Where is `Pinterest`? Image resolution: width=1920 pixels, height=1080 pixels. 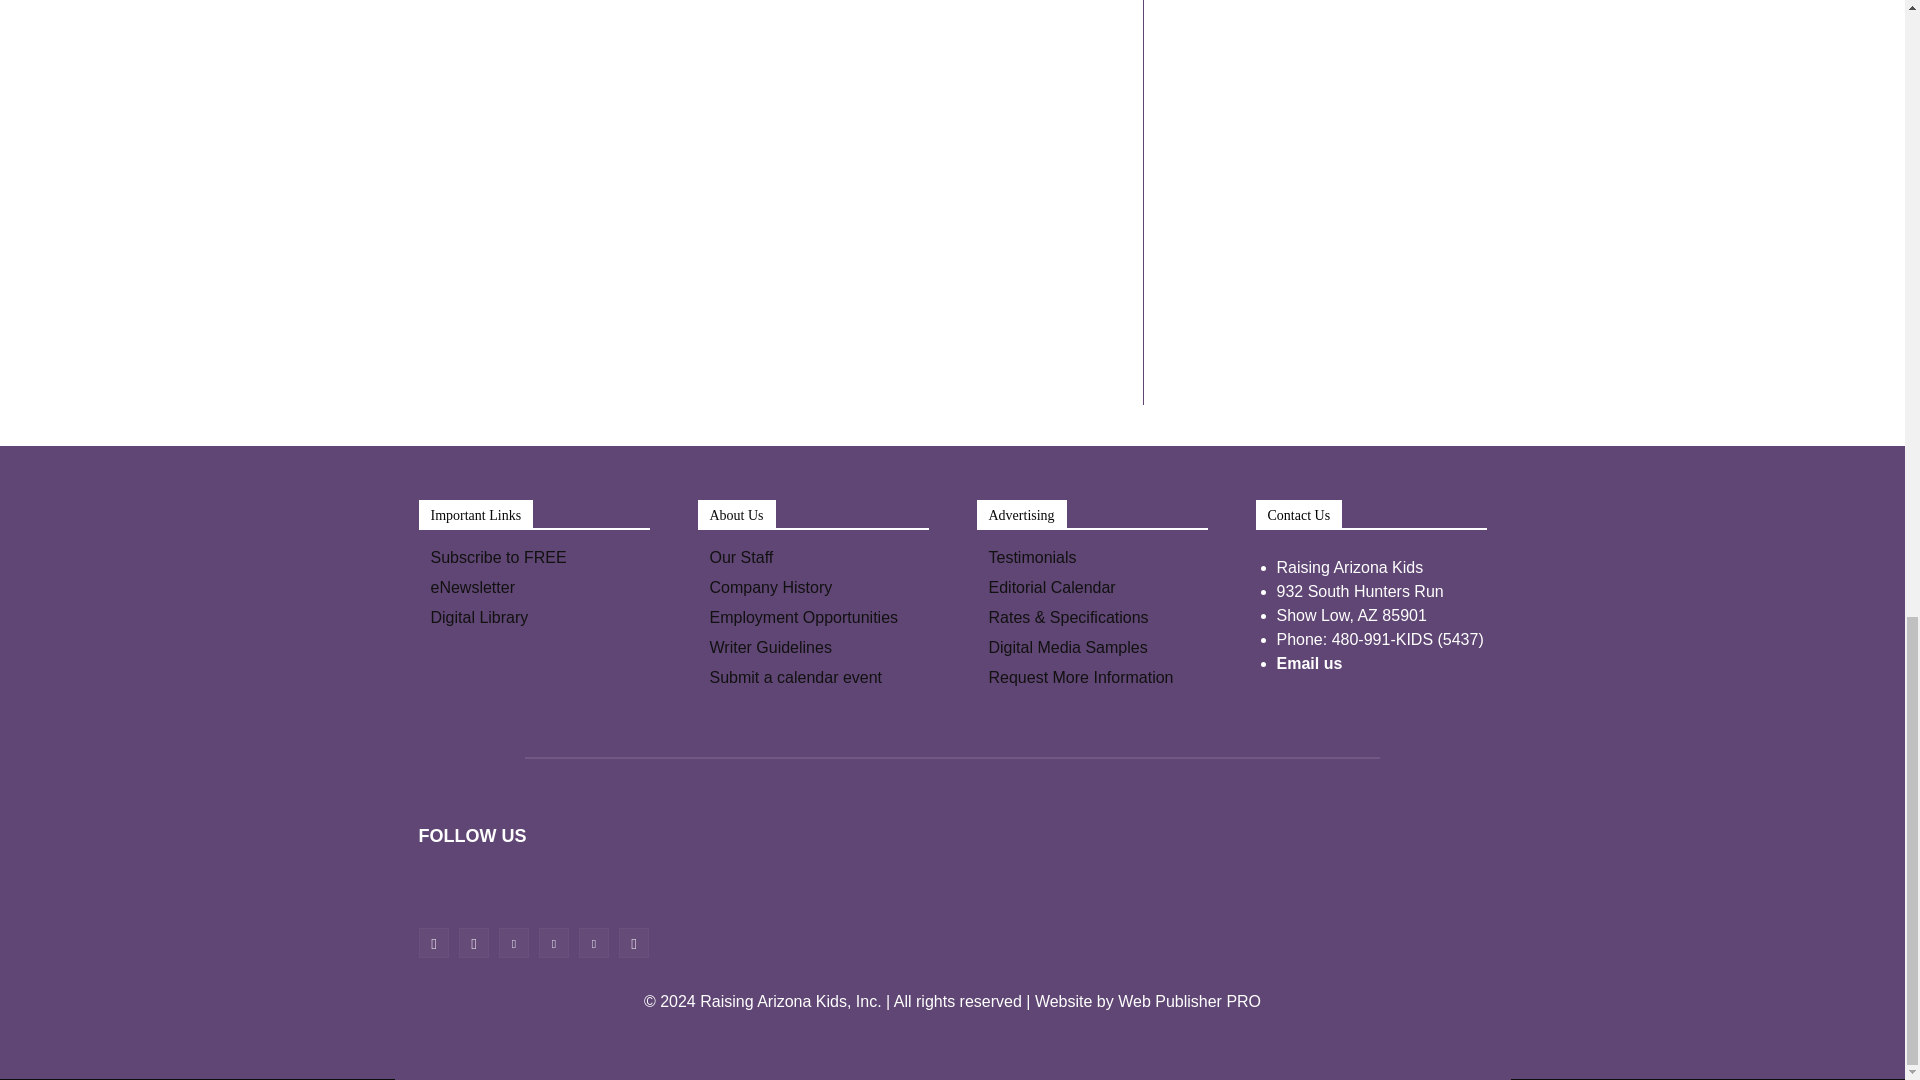
Pinterest is located at coordinates (554, 942).